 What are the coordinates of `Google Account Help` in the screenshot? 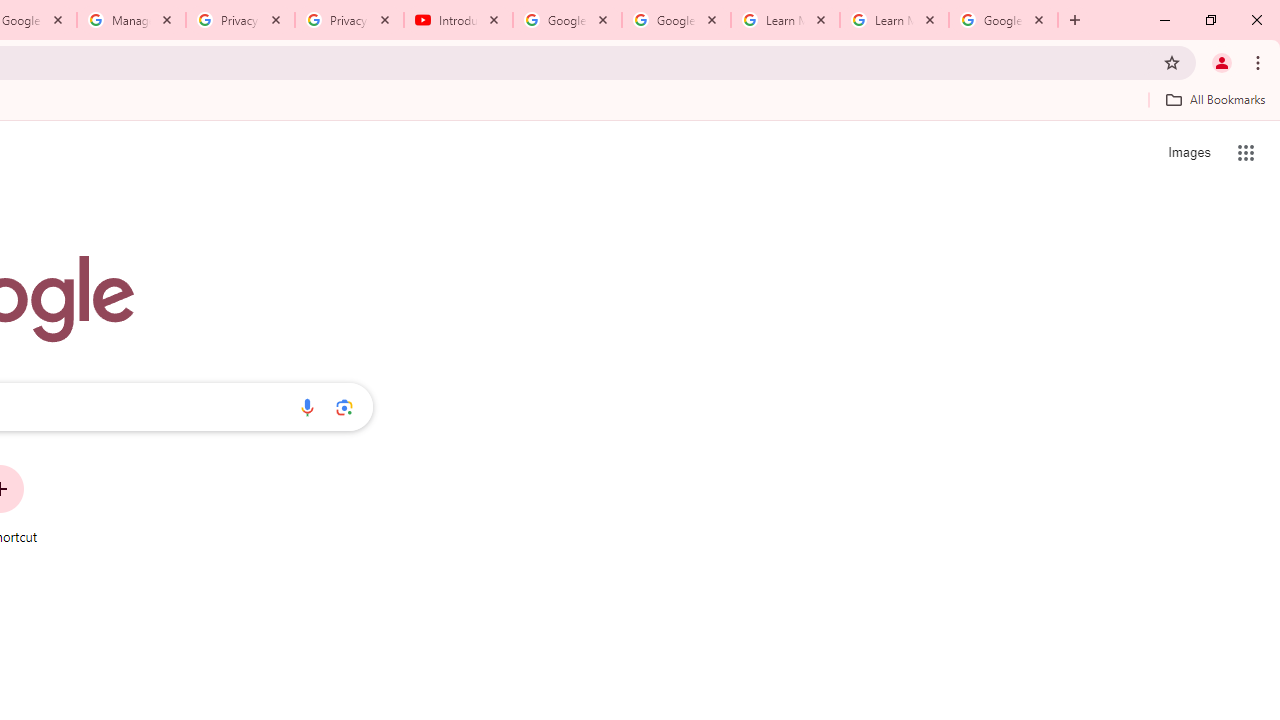 It's located at (676, 20).